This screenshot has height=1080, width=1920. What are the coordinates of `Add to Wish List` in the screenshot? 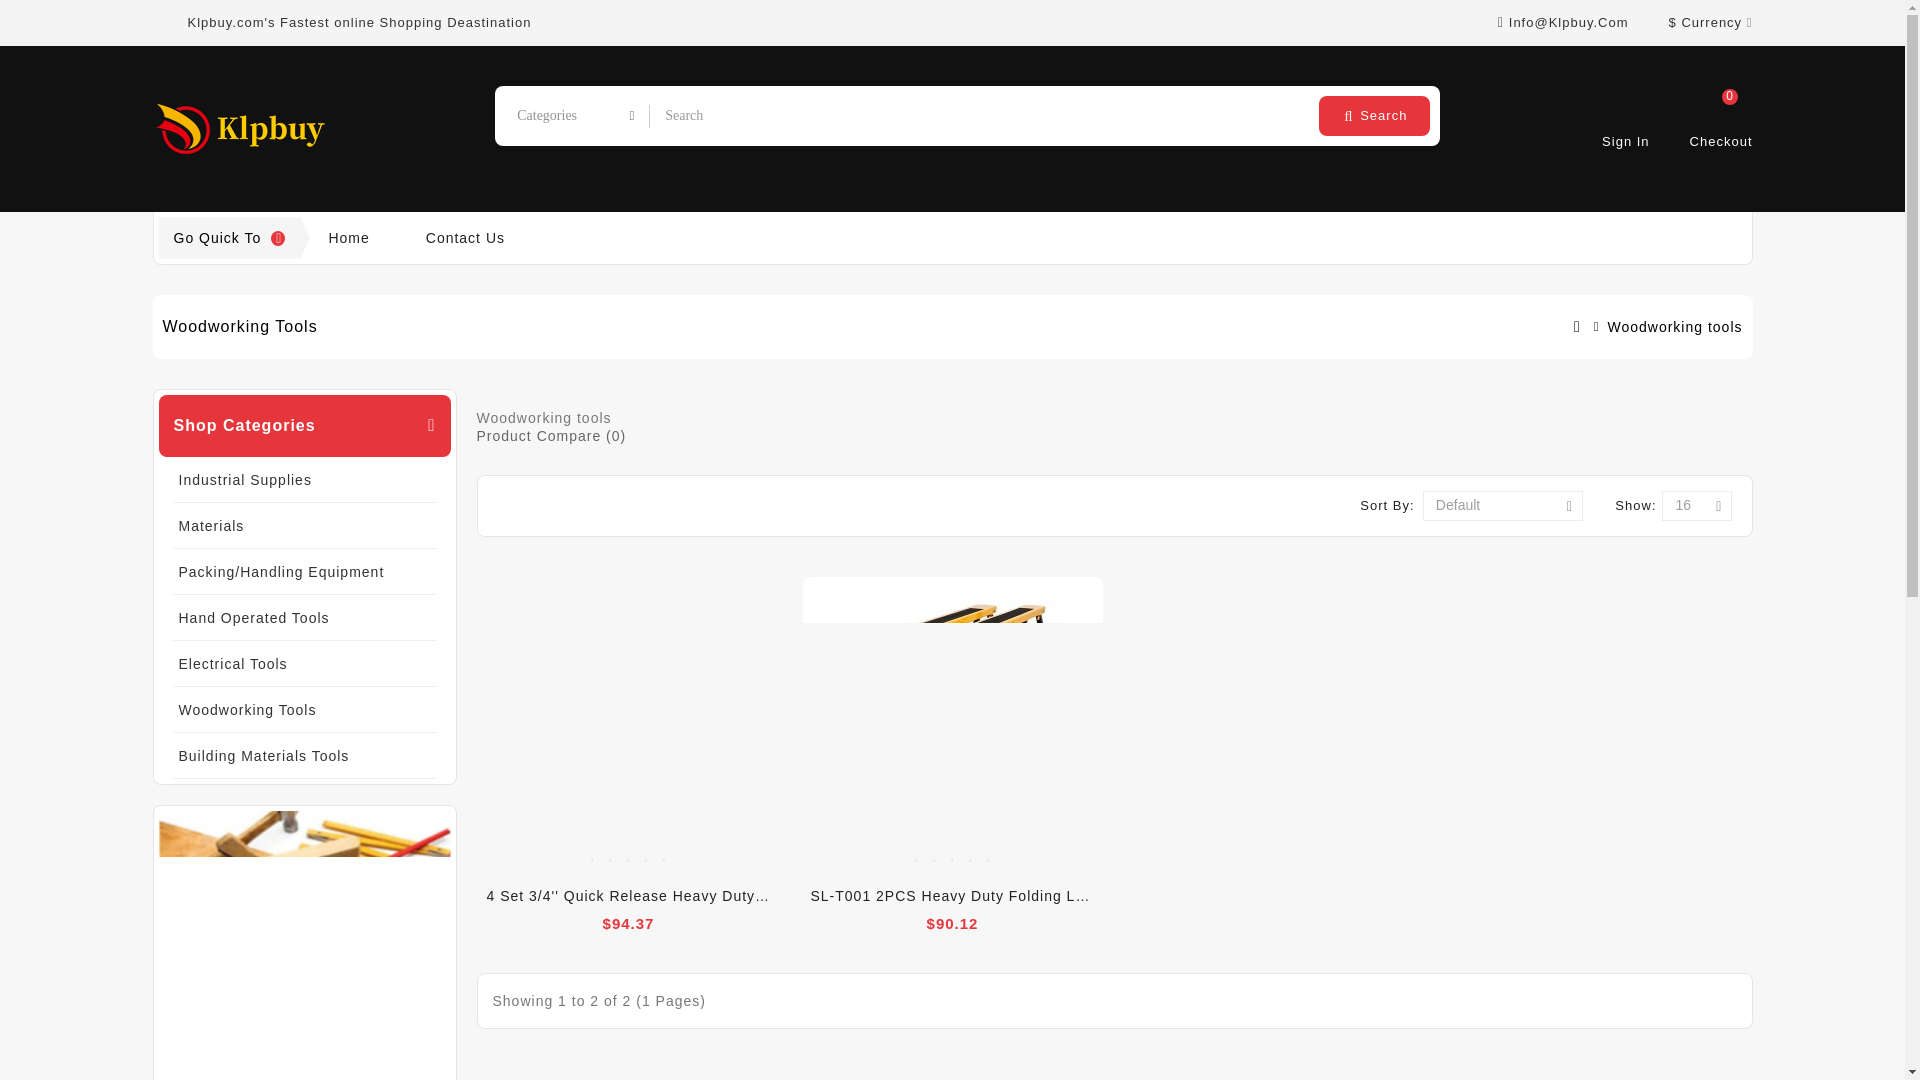 It's located at (303, 756).